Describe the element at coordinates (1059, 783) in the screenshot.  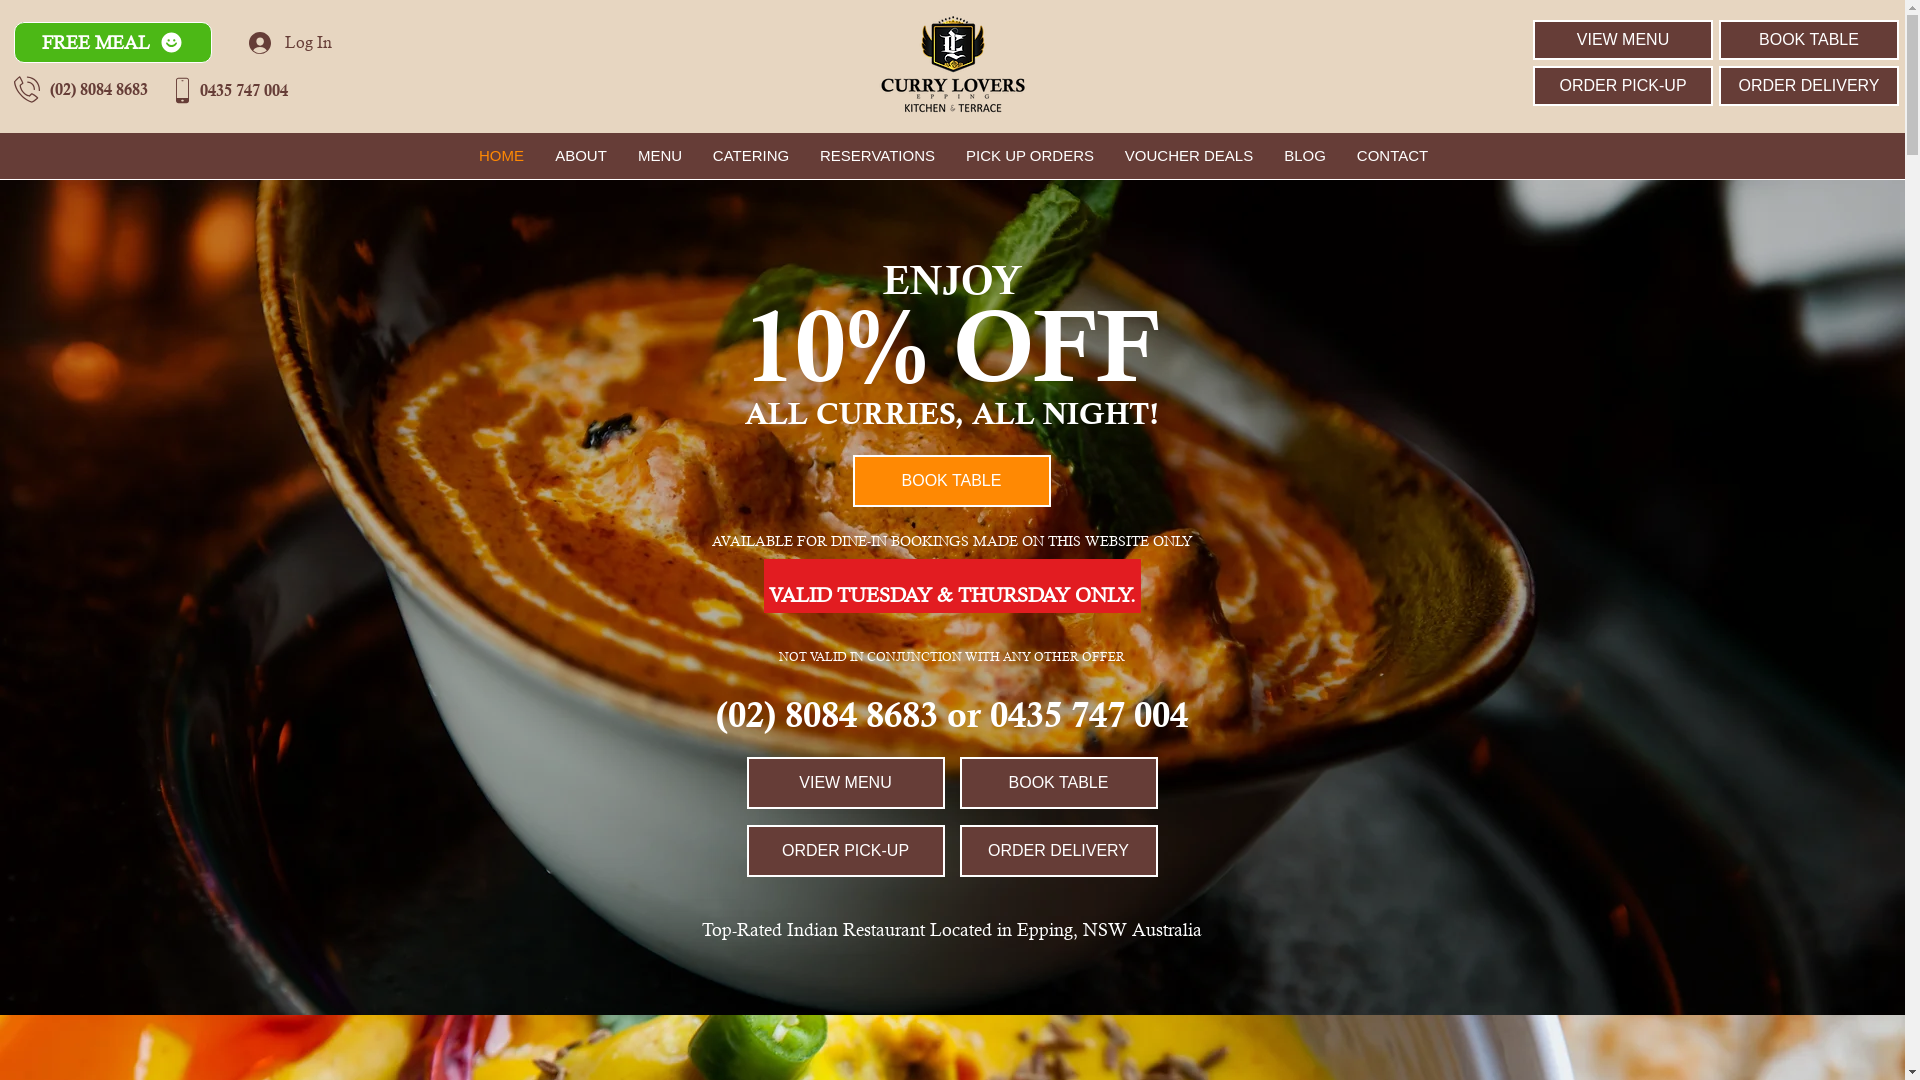
I see `BOOK TABLE` at that location.